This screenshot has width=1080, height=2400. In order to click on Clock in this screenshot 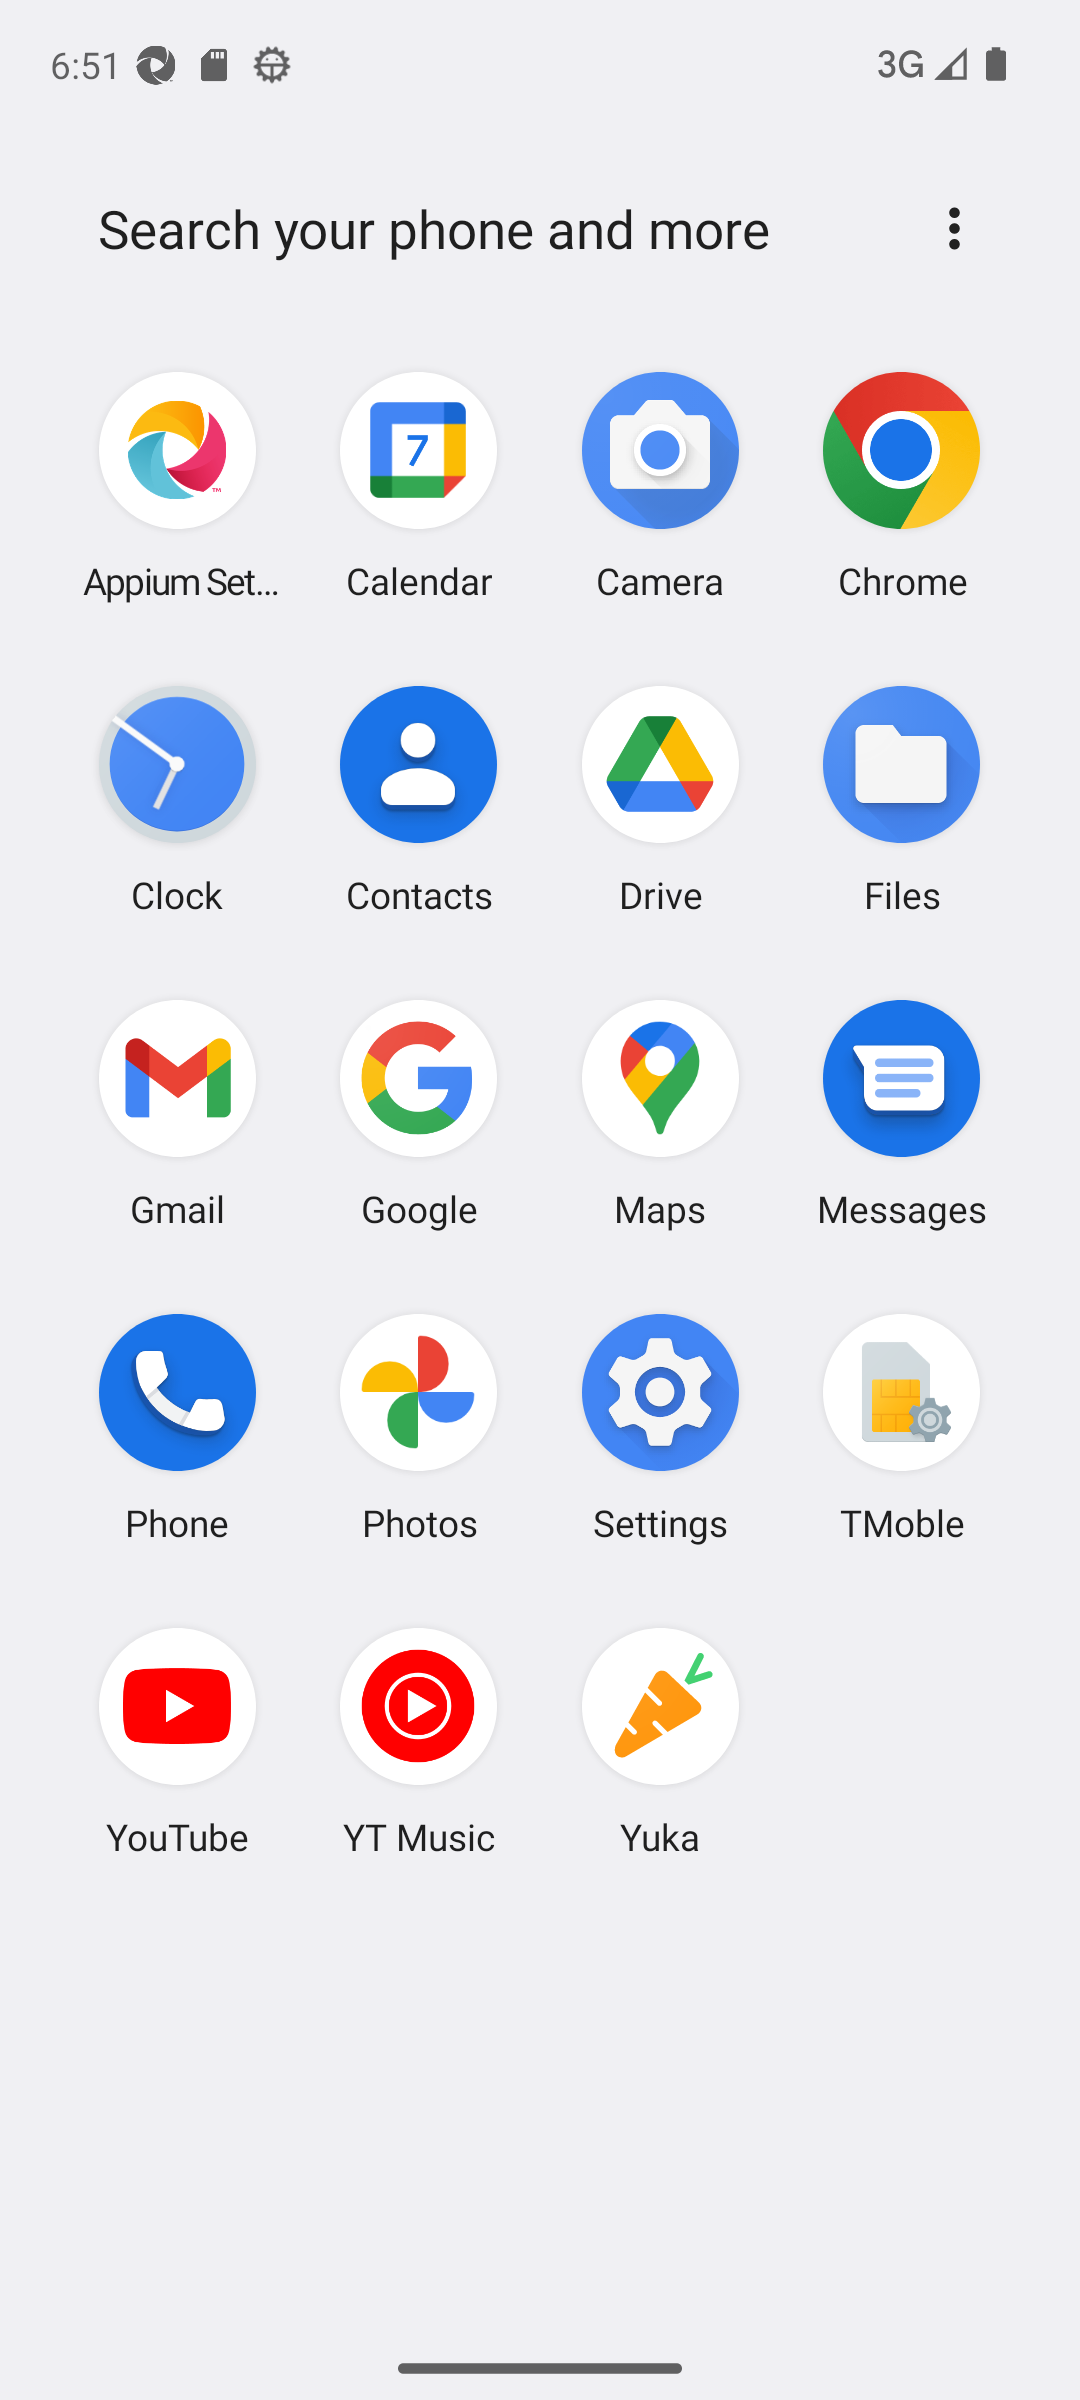, I will do `click(178, 799)`.